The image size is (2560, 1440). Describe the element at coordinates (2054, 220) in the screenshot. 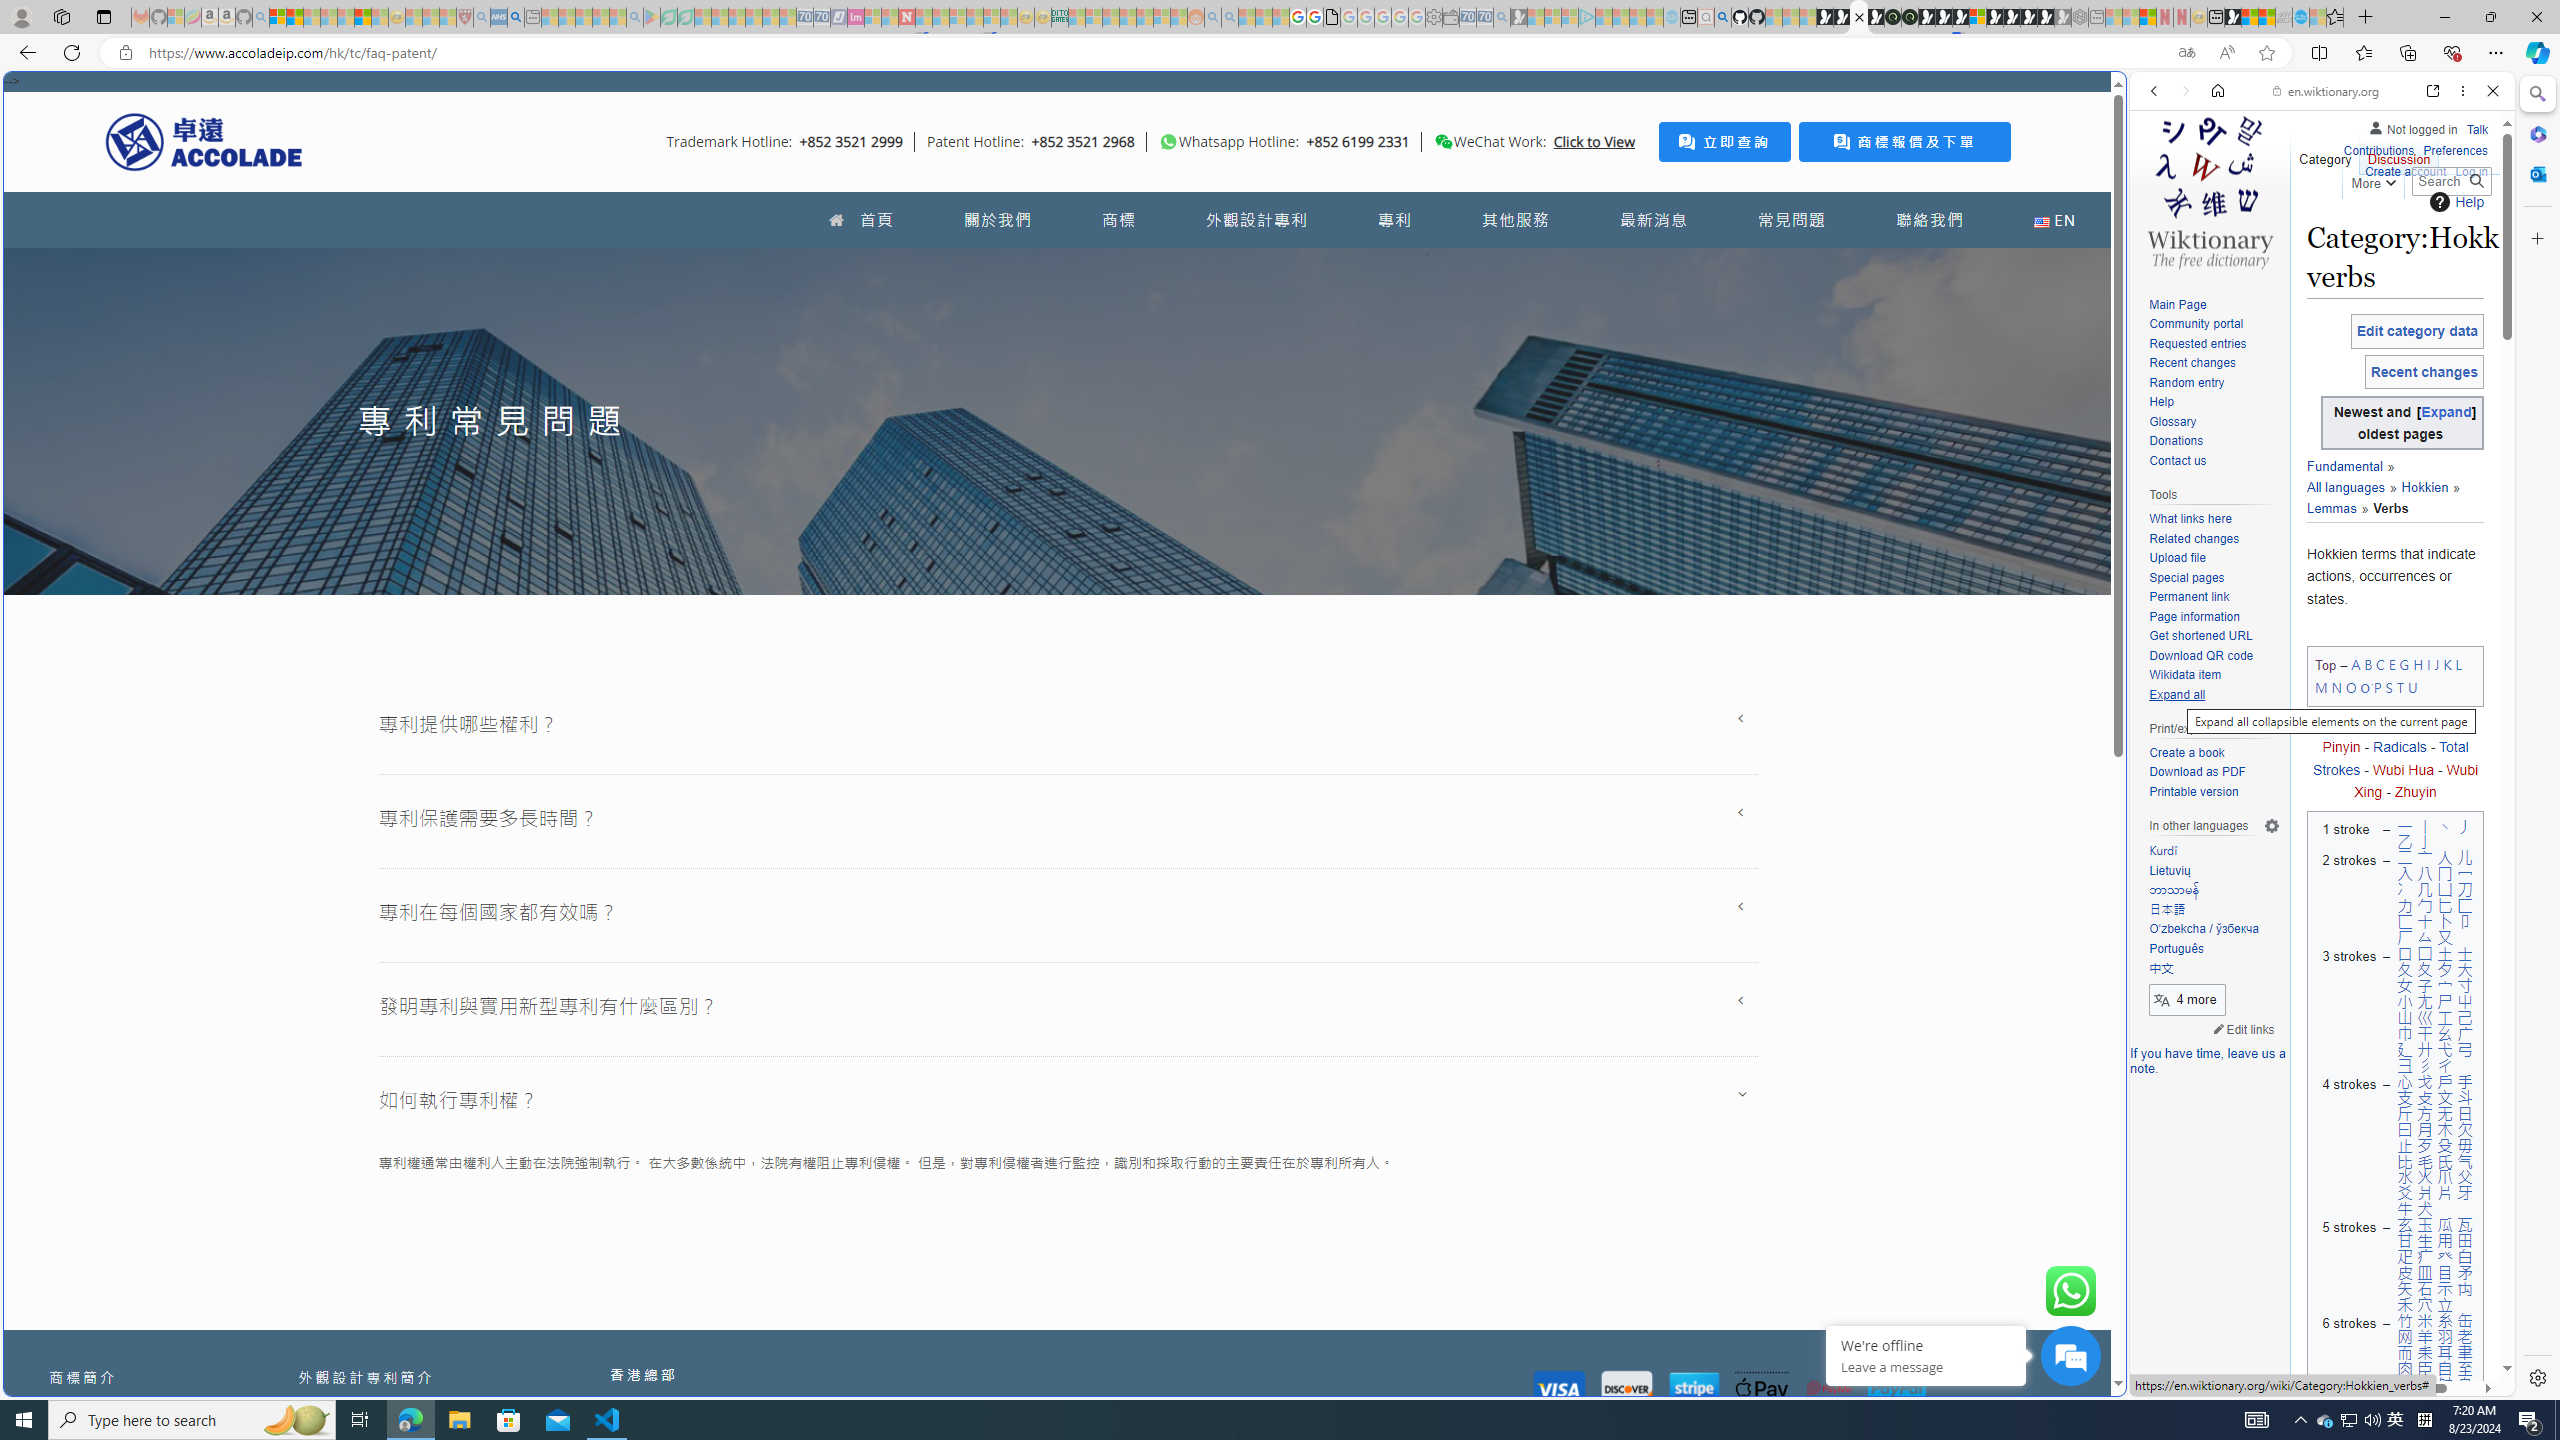

I see `EN` at that location.